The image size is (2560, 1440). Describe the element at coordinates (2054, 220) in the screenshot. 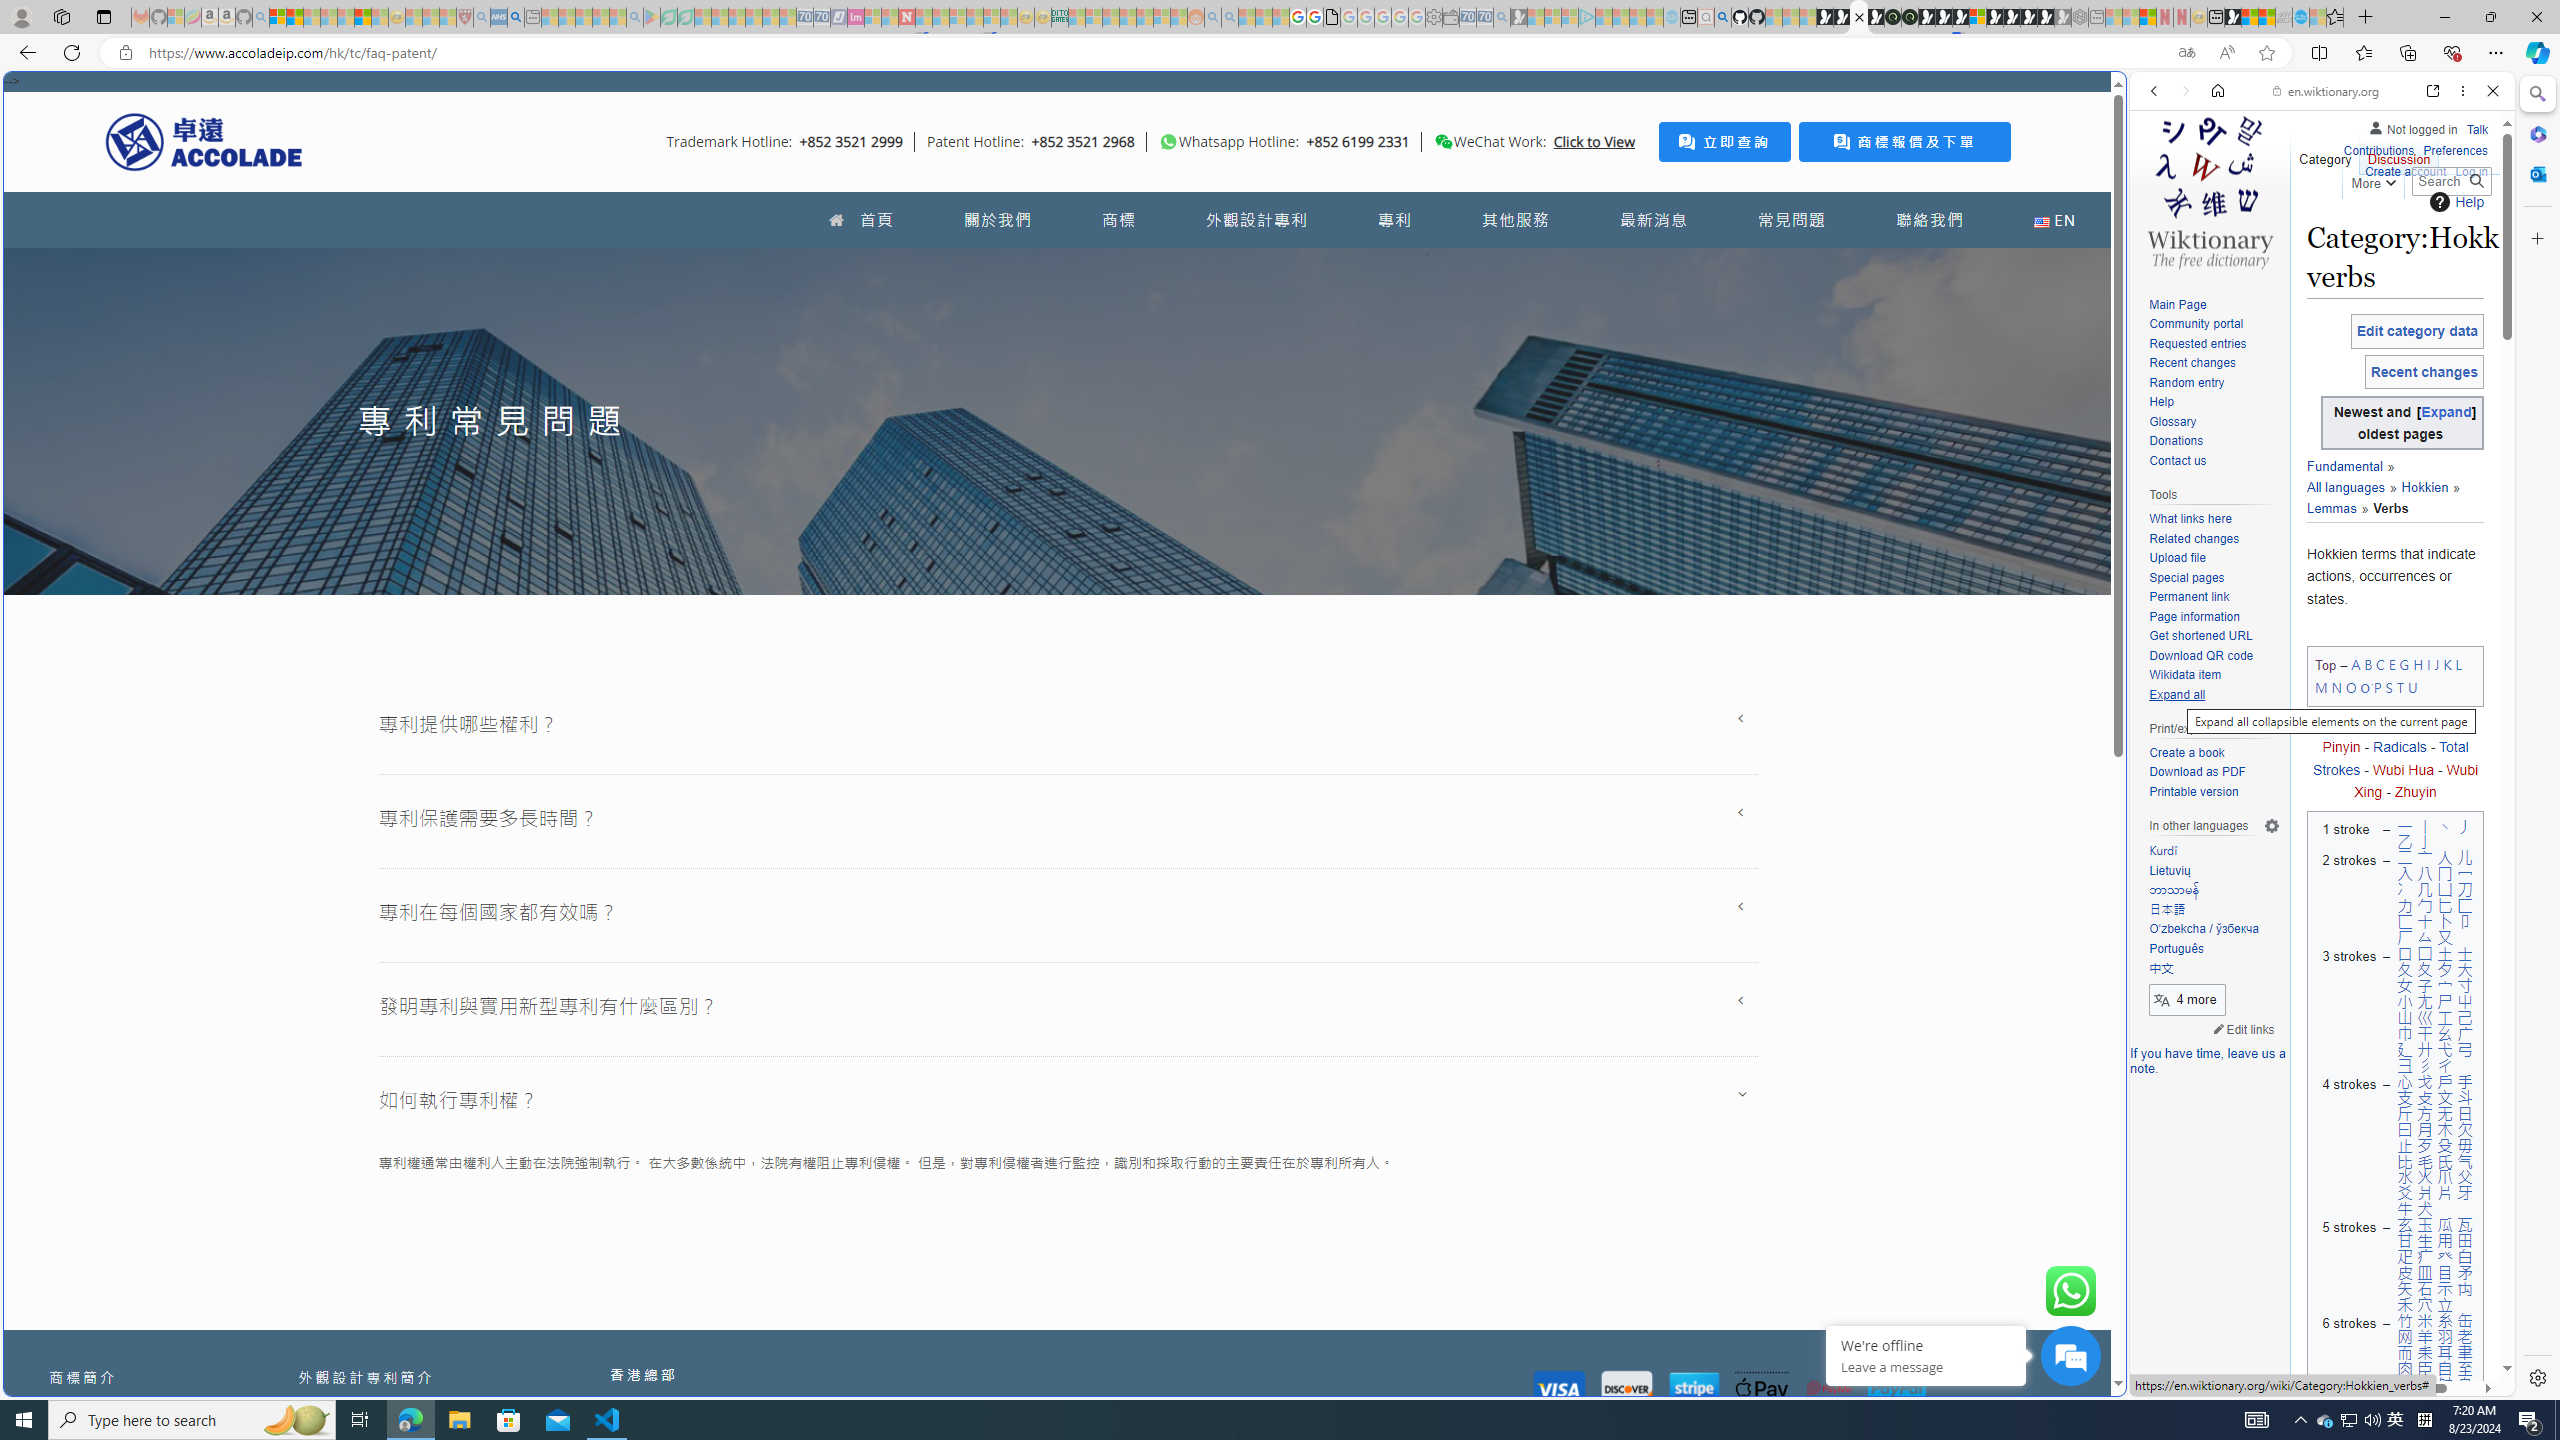

I see `EN` at that location.